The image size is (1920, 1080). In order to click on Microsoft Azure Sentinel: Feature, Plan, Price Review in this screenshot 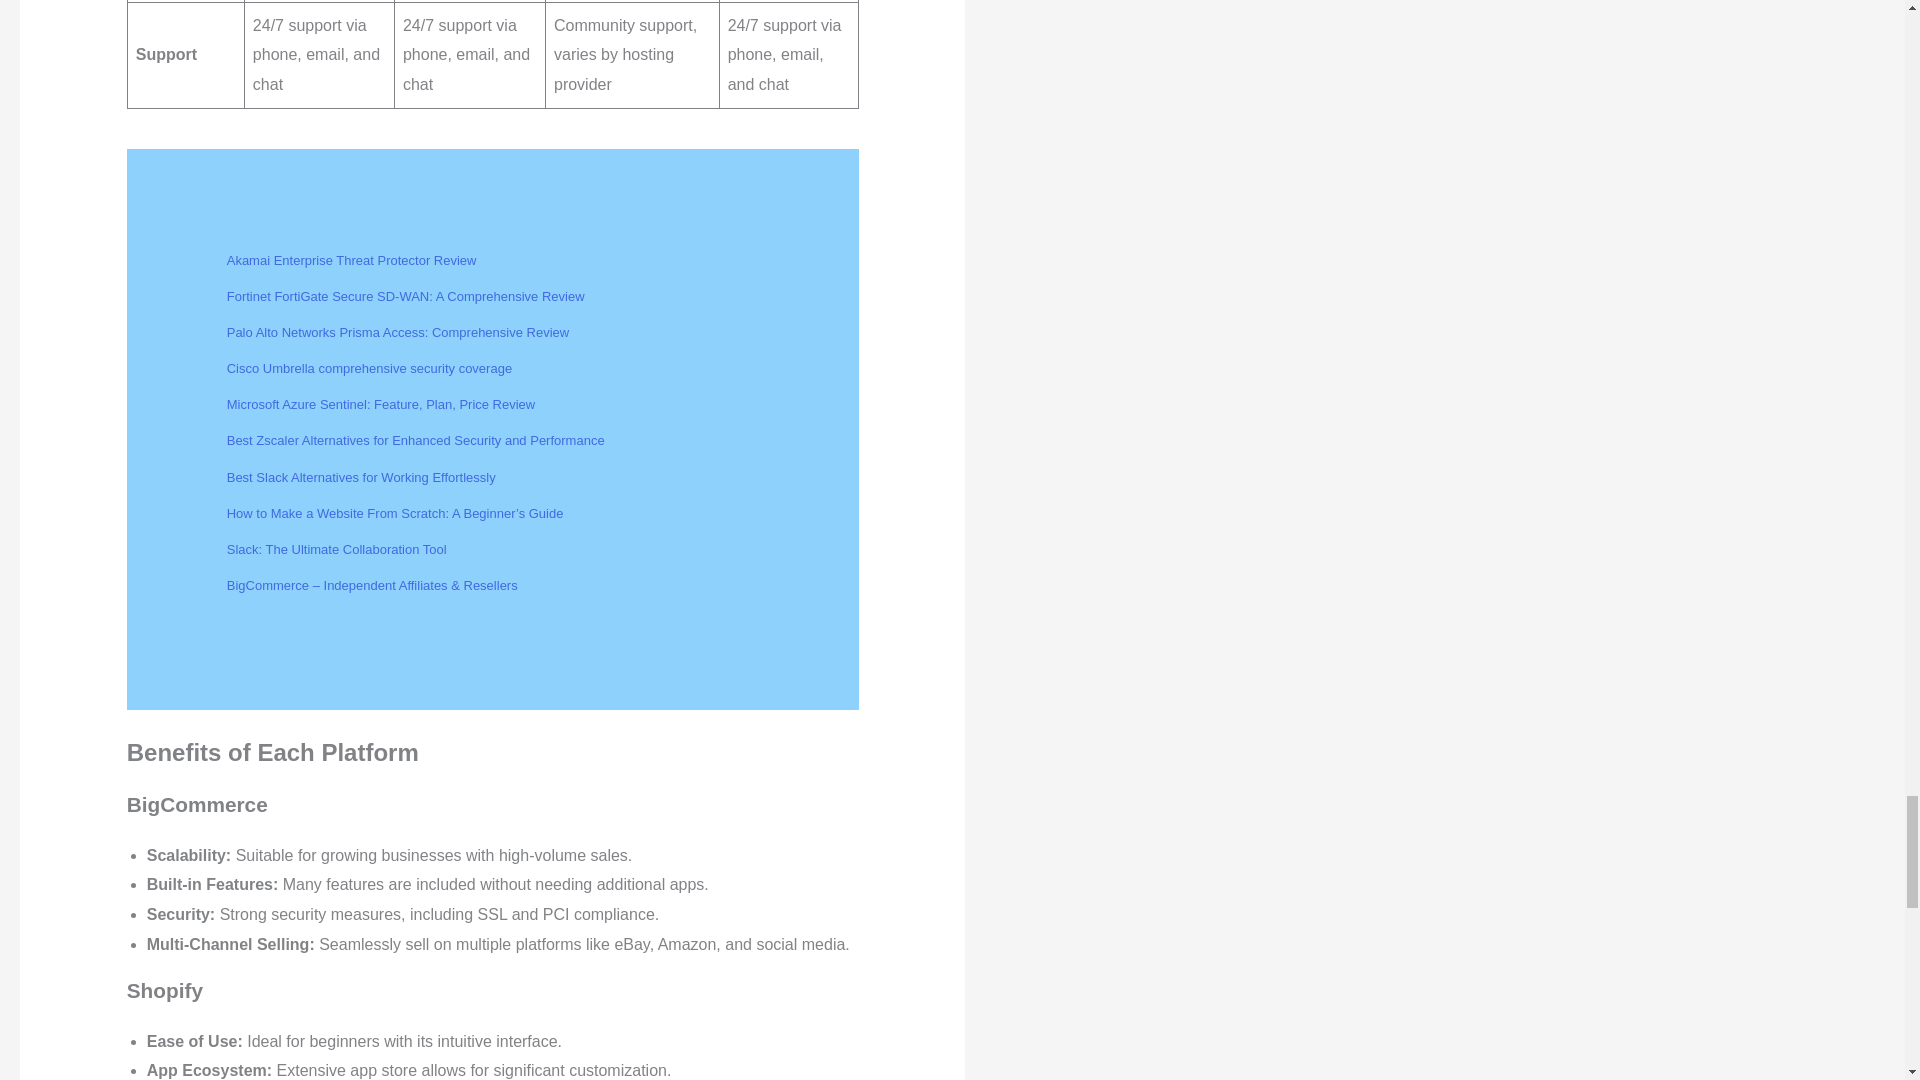, I will do `click(380, 404)`.